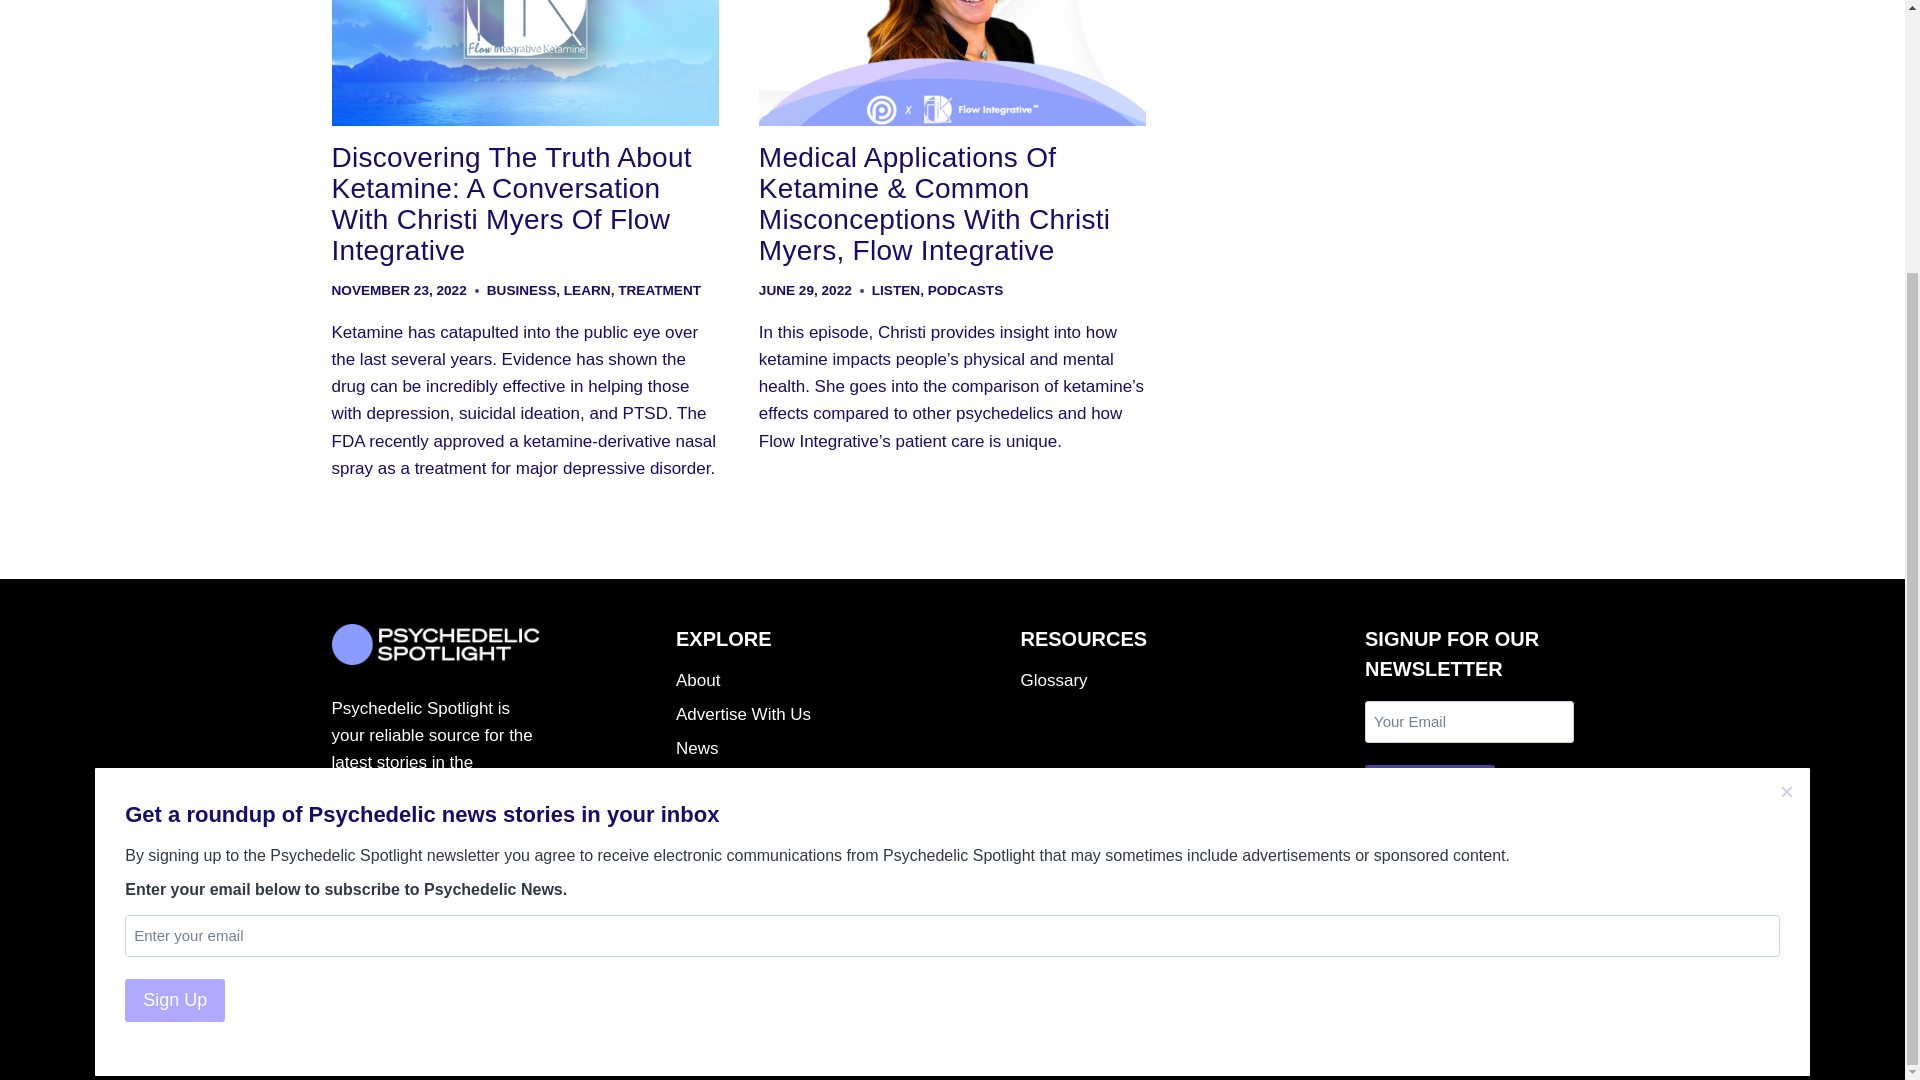  I want to click on PODCASTS, so click(966, 290).